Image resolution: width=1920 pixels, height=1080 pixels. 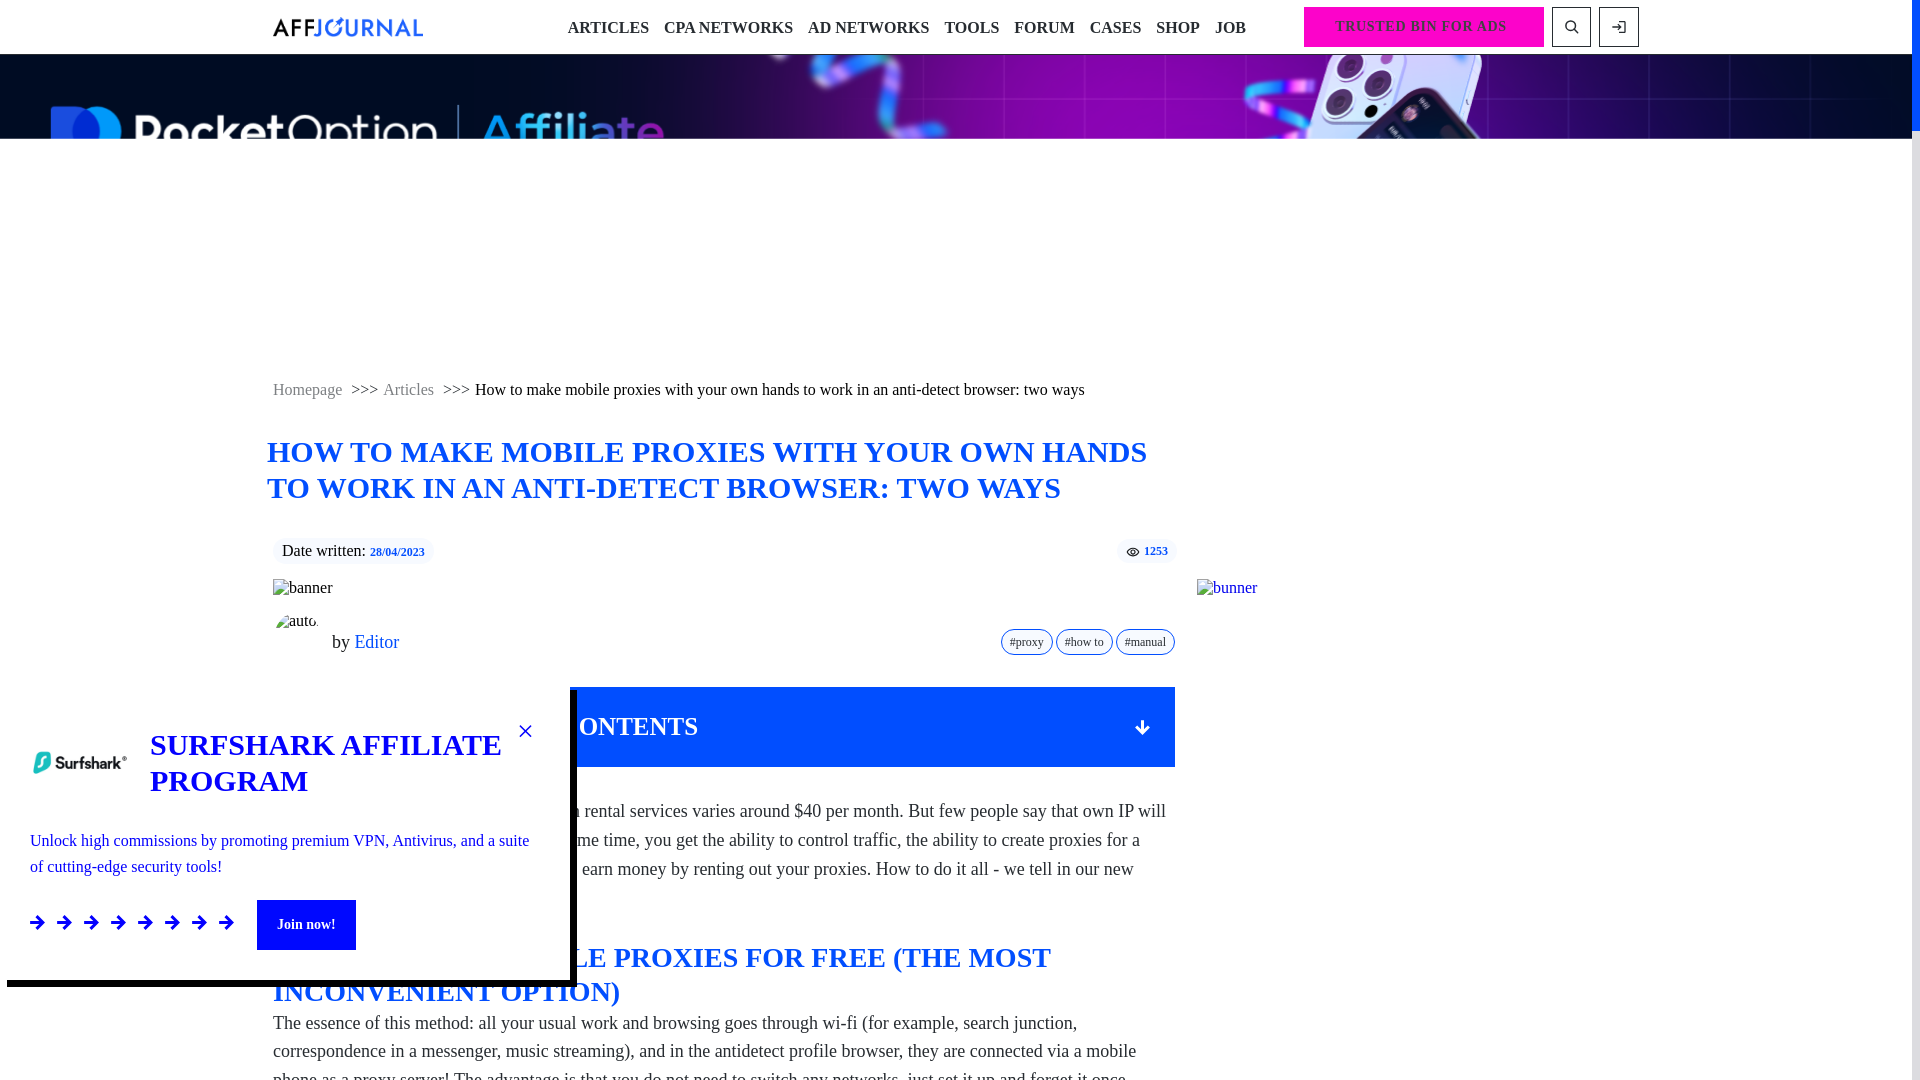 What do you see at coordinates (1423, 26) in the screenshot?
I see `TRUSTED BIN FOR ADS` at bounding box center [1423, 26].